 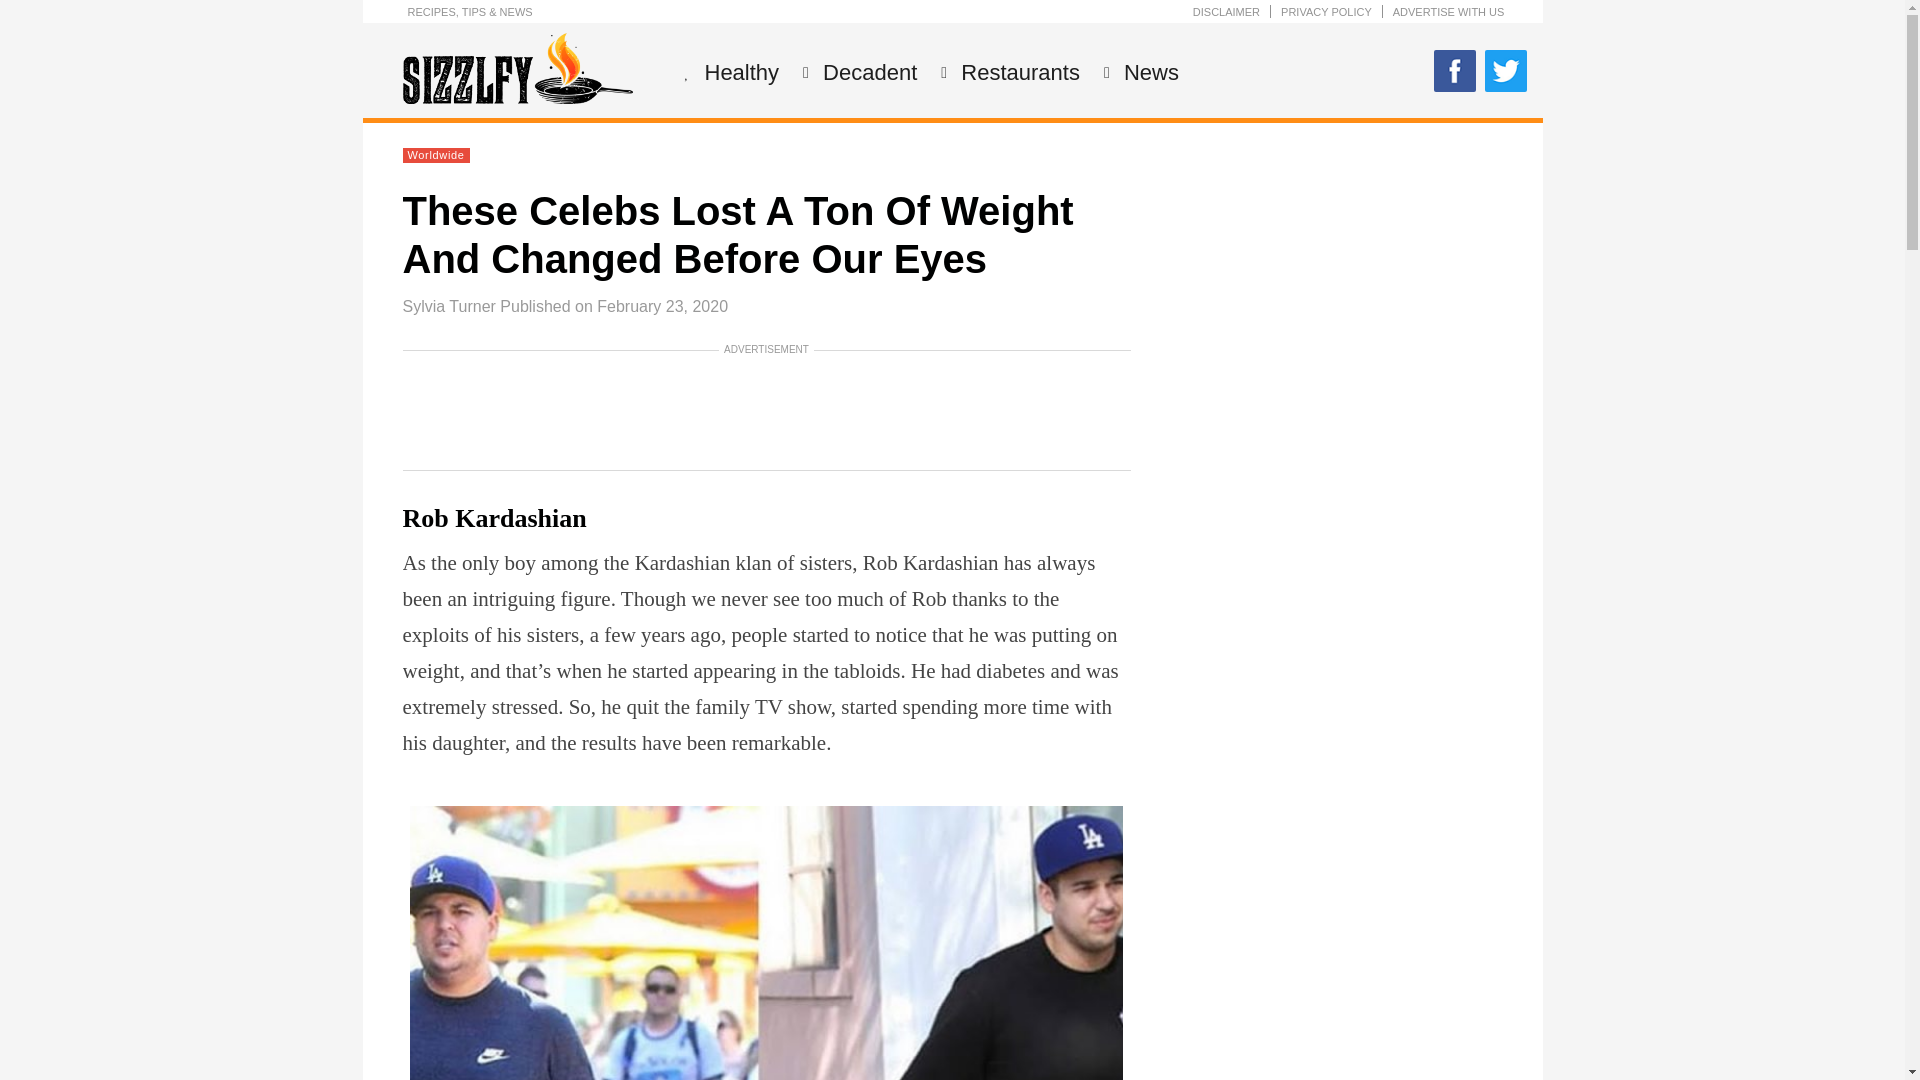 What do you see at coordinates (1148, 72) in the screenshot?
I see `News` at bounding box center [1148, 72].